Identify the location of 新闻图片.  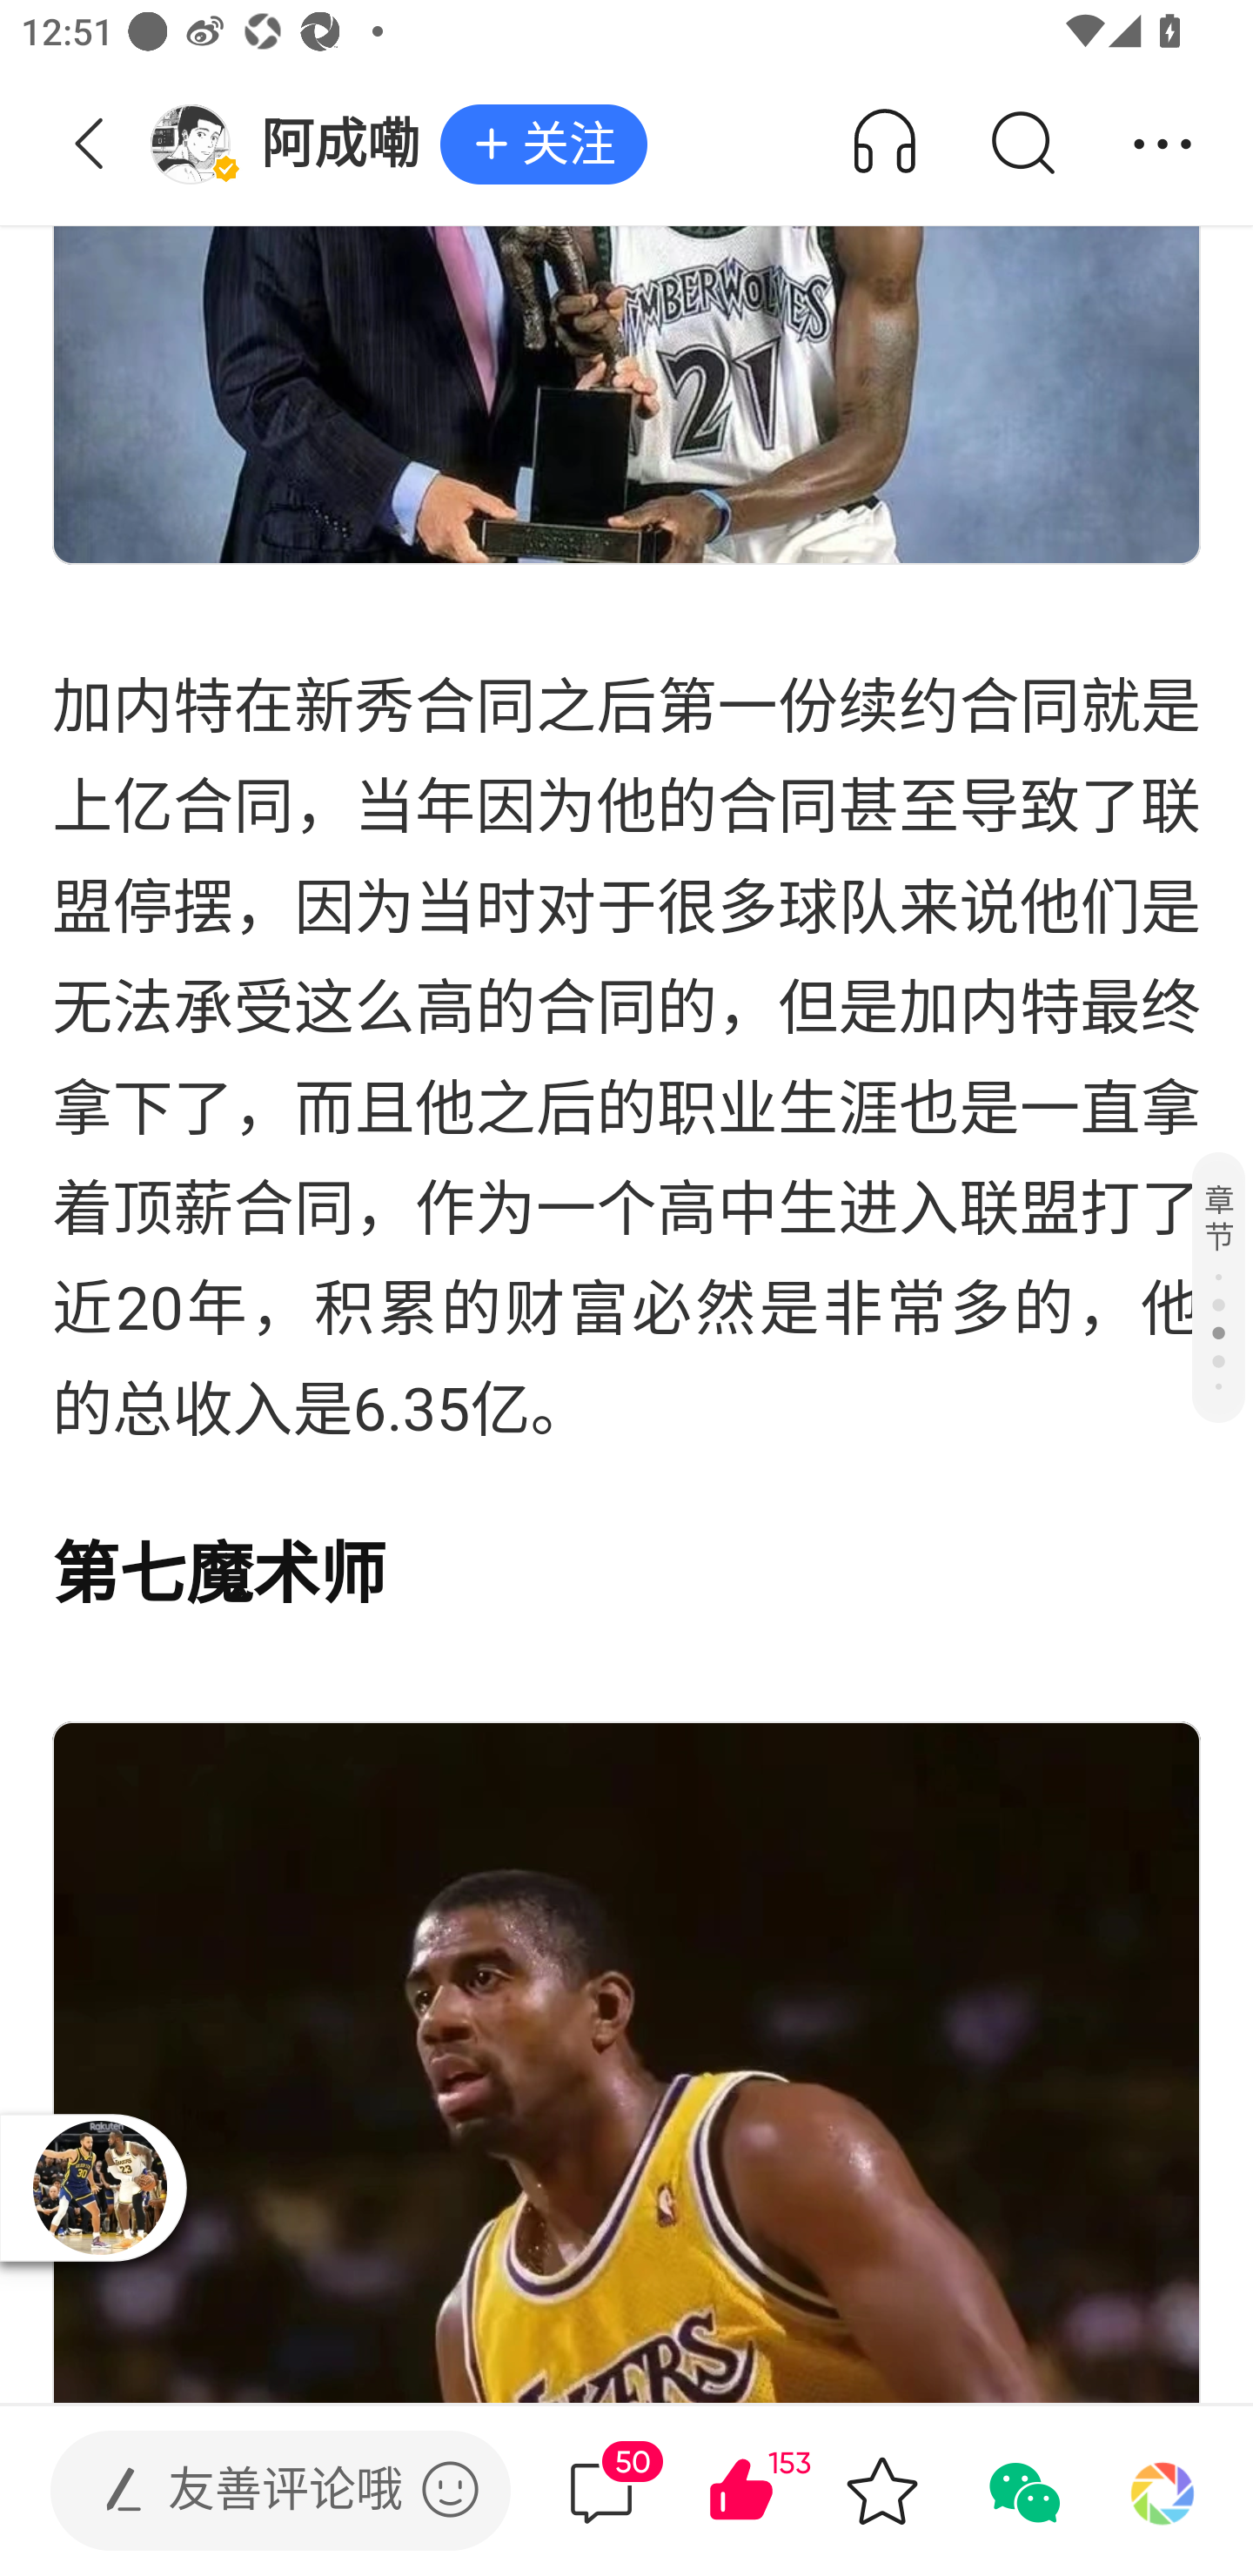
(626, 2062).